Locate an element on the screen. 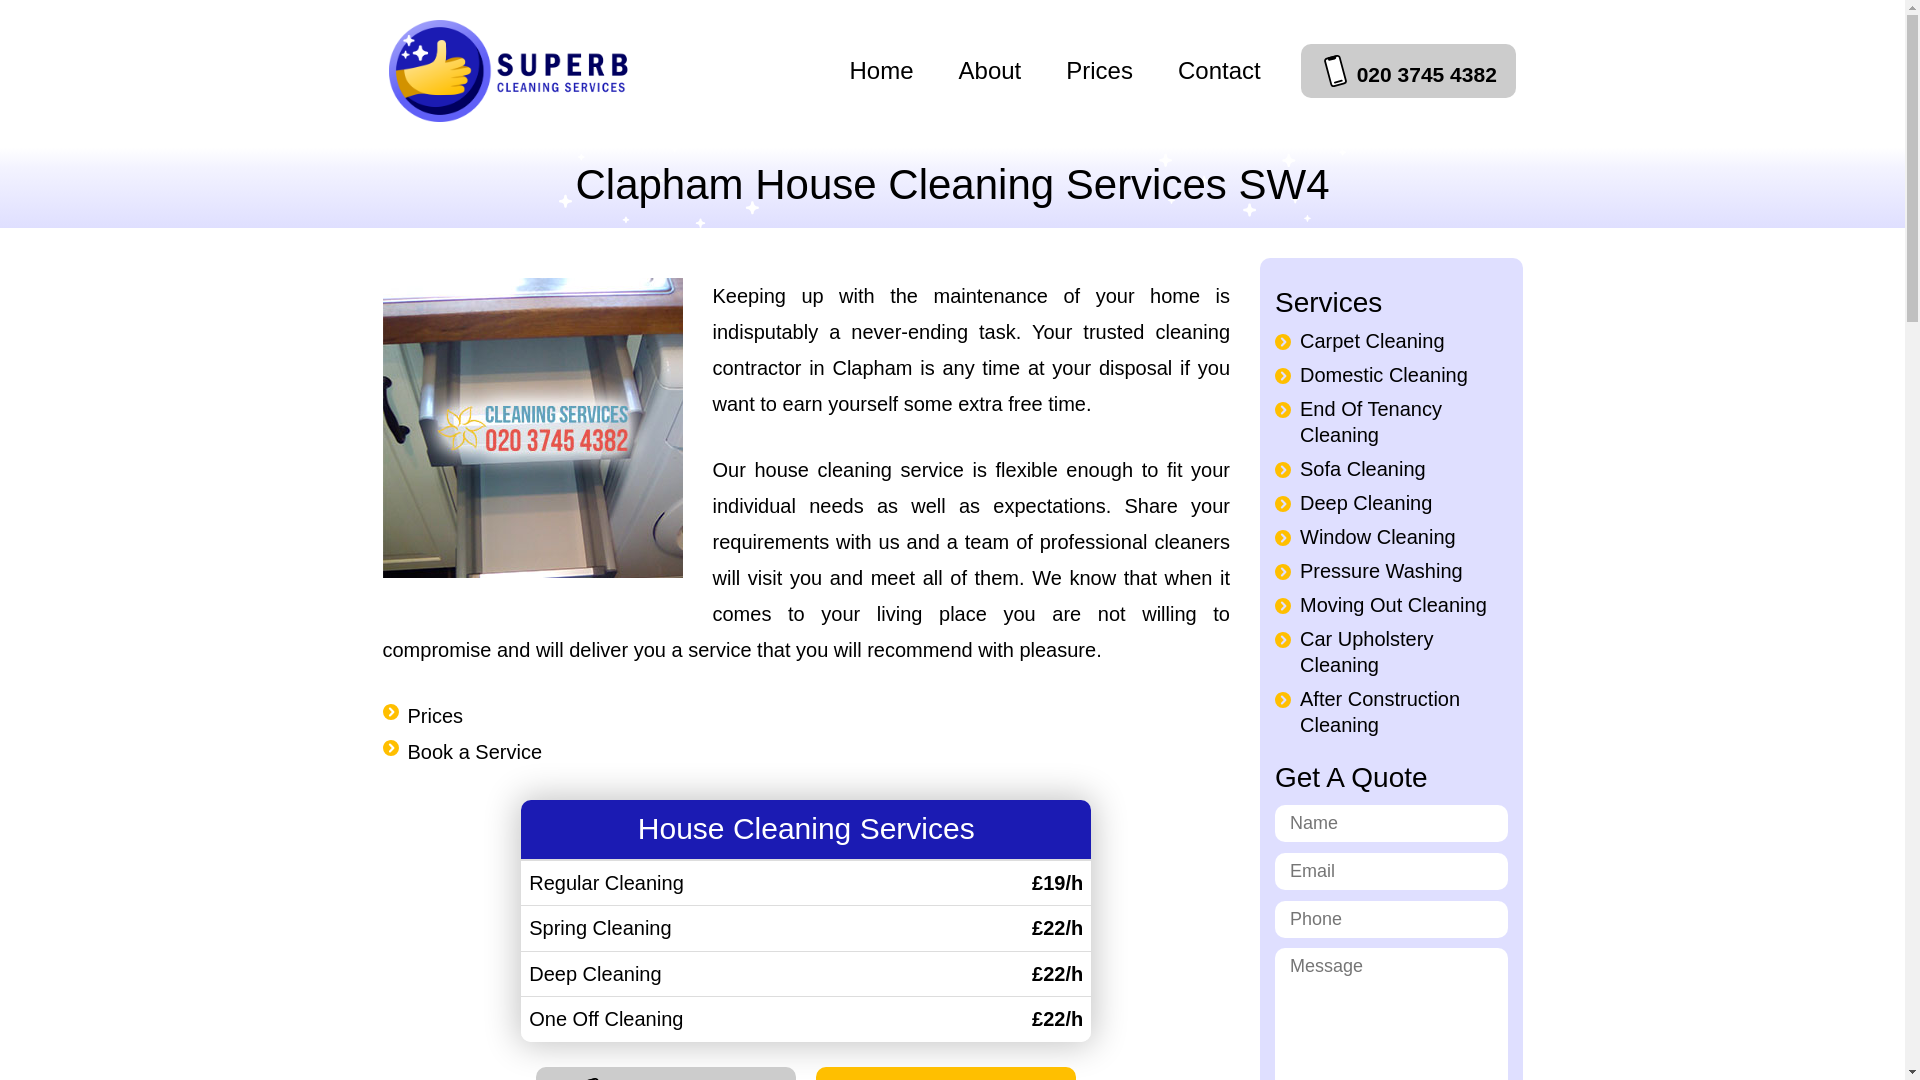 This screenshot has height=1080, width=1920. Deep Cleaning is located at coordinates (1366, 503).